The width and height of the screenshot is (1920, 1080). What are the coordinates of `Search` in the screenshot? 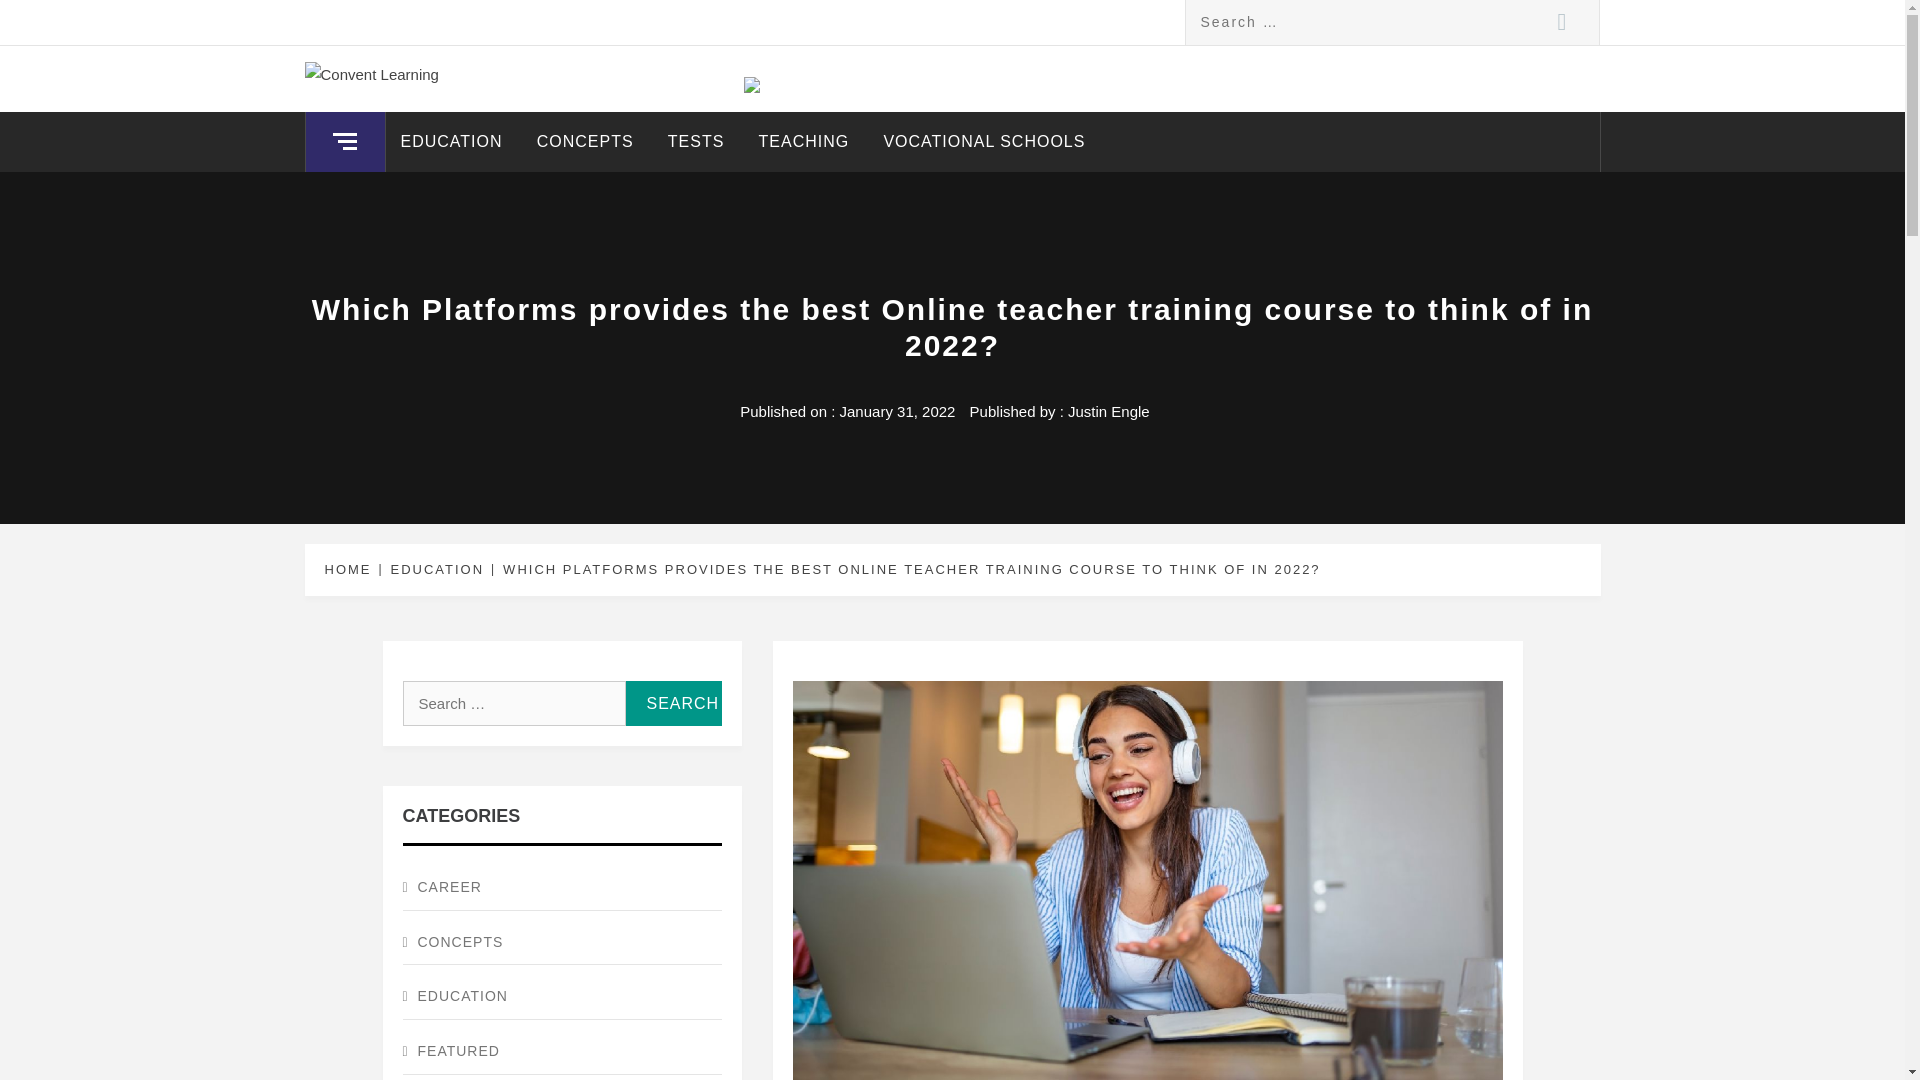 It's located at (1562, 22).